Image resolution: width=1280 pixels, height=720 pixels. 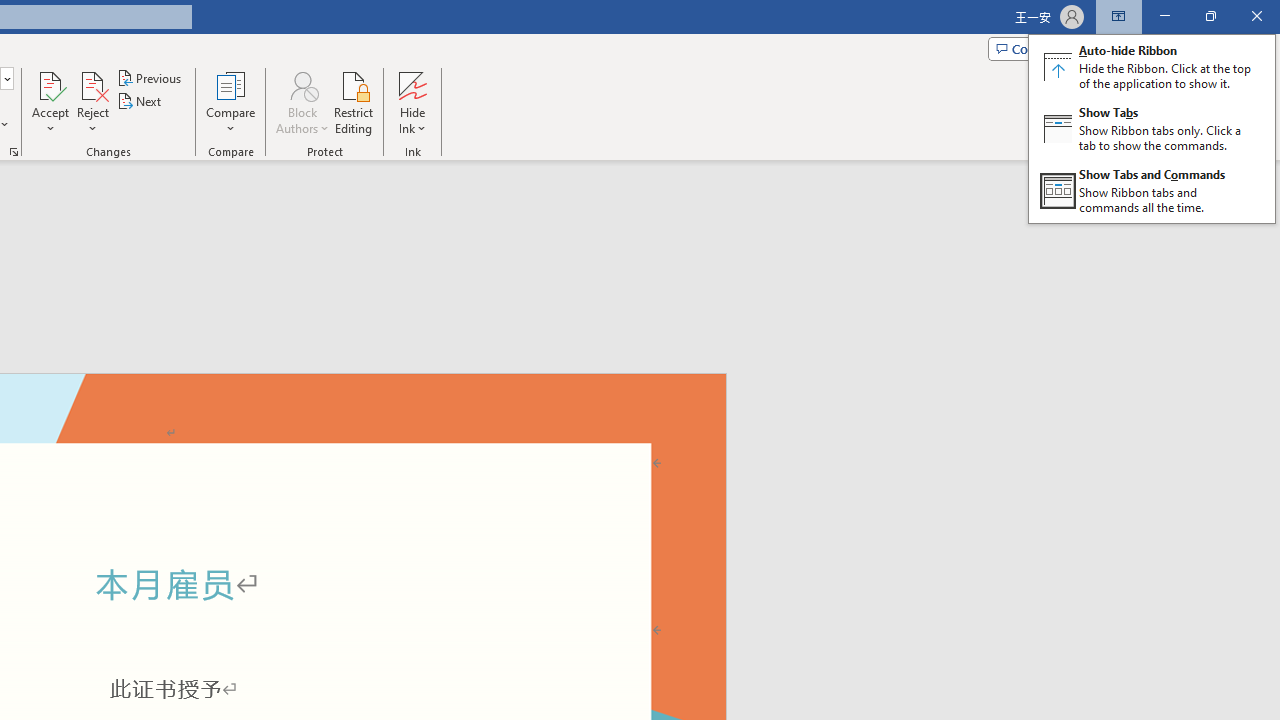 What do you see at coordinates (6, 78) in the screenshot?
I see `Open` at bounding box center [6, 78].